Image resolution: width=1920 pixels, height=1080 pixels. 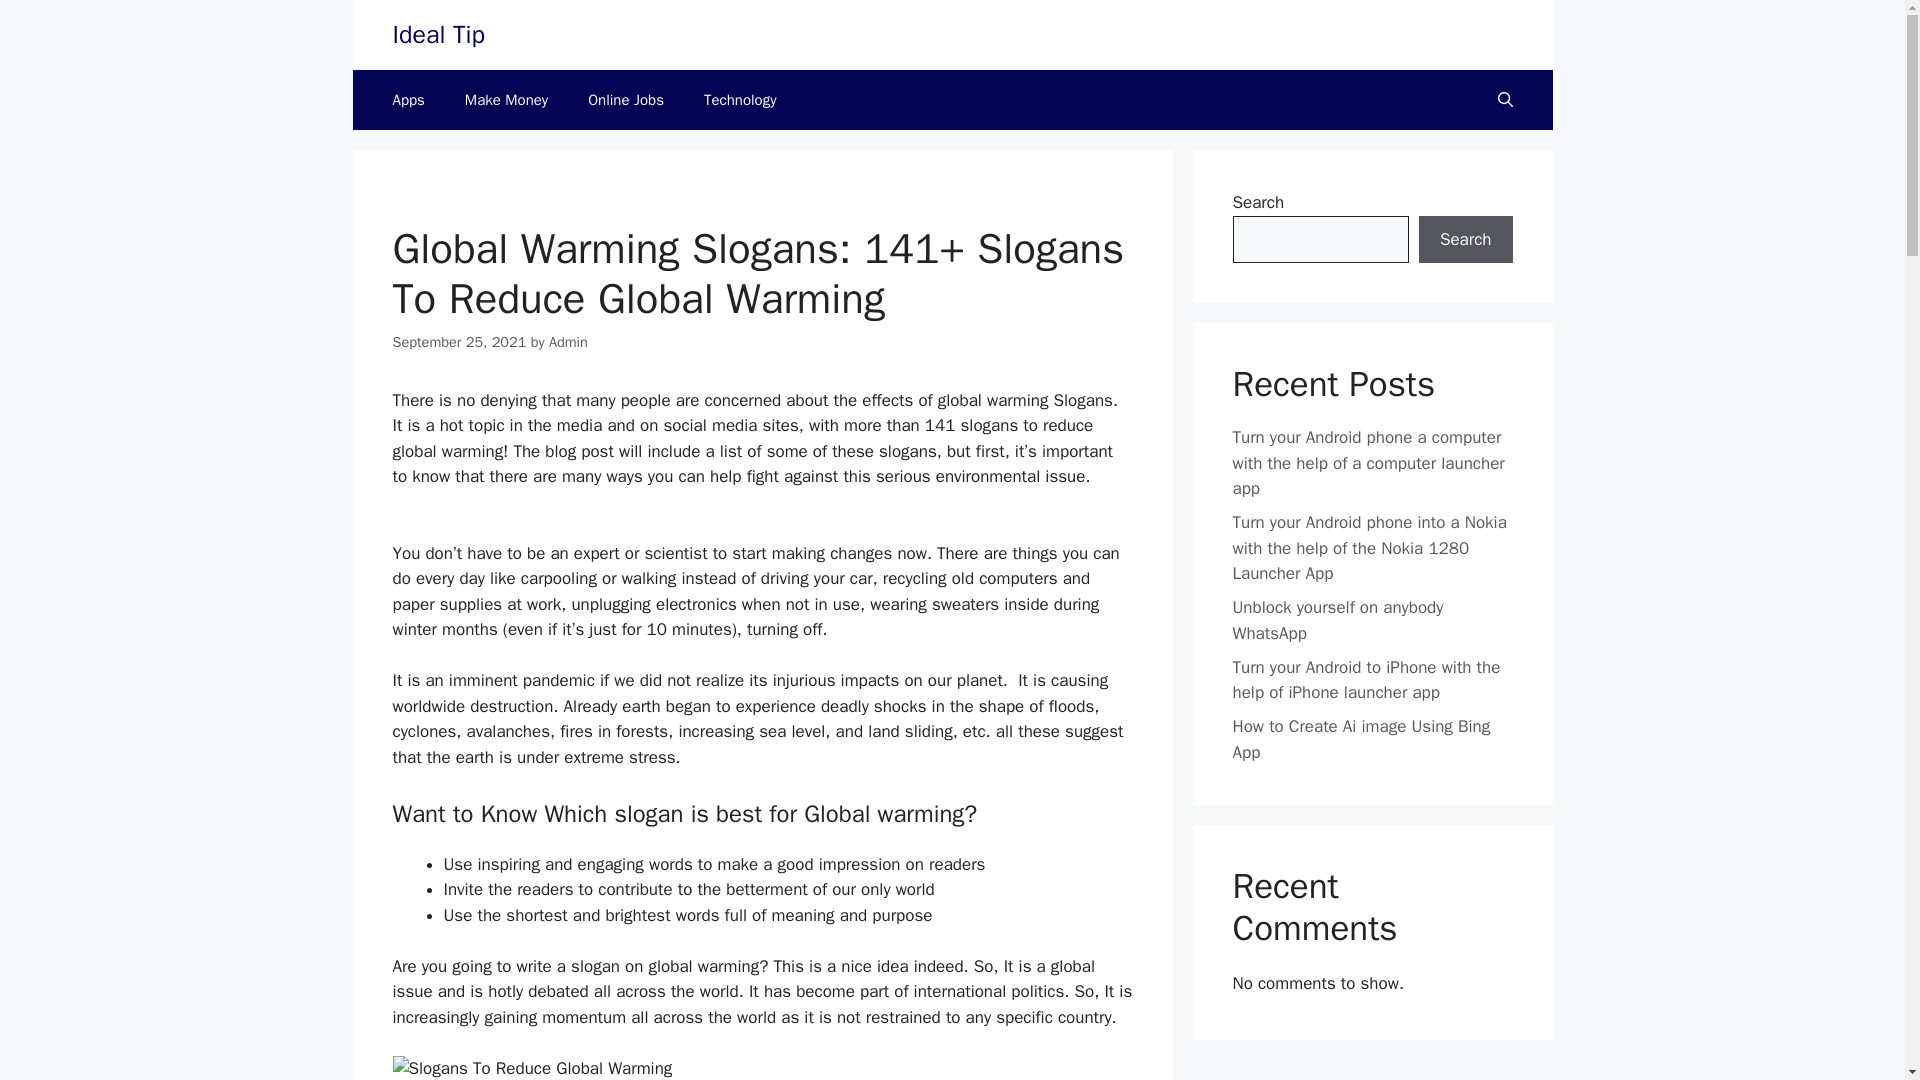 I want to click on View all posts by Admin, so click(x=568, y=342).